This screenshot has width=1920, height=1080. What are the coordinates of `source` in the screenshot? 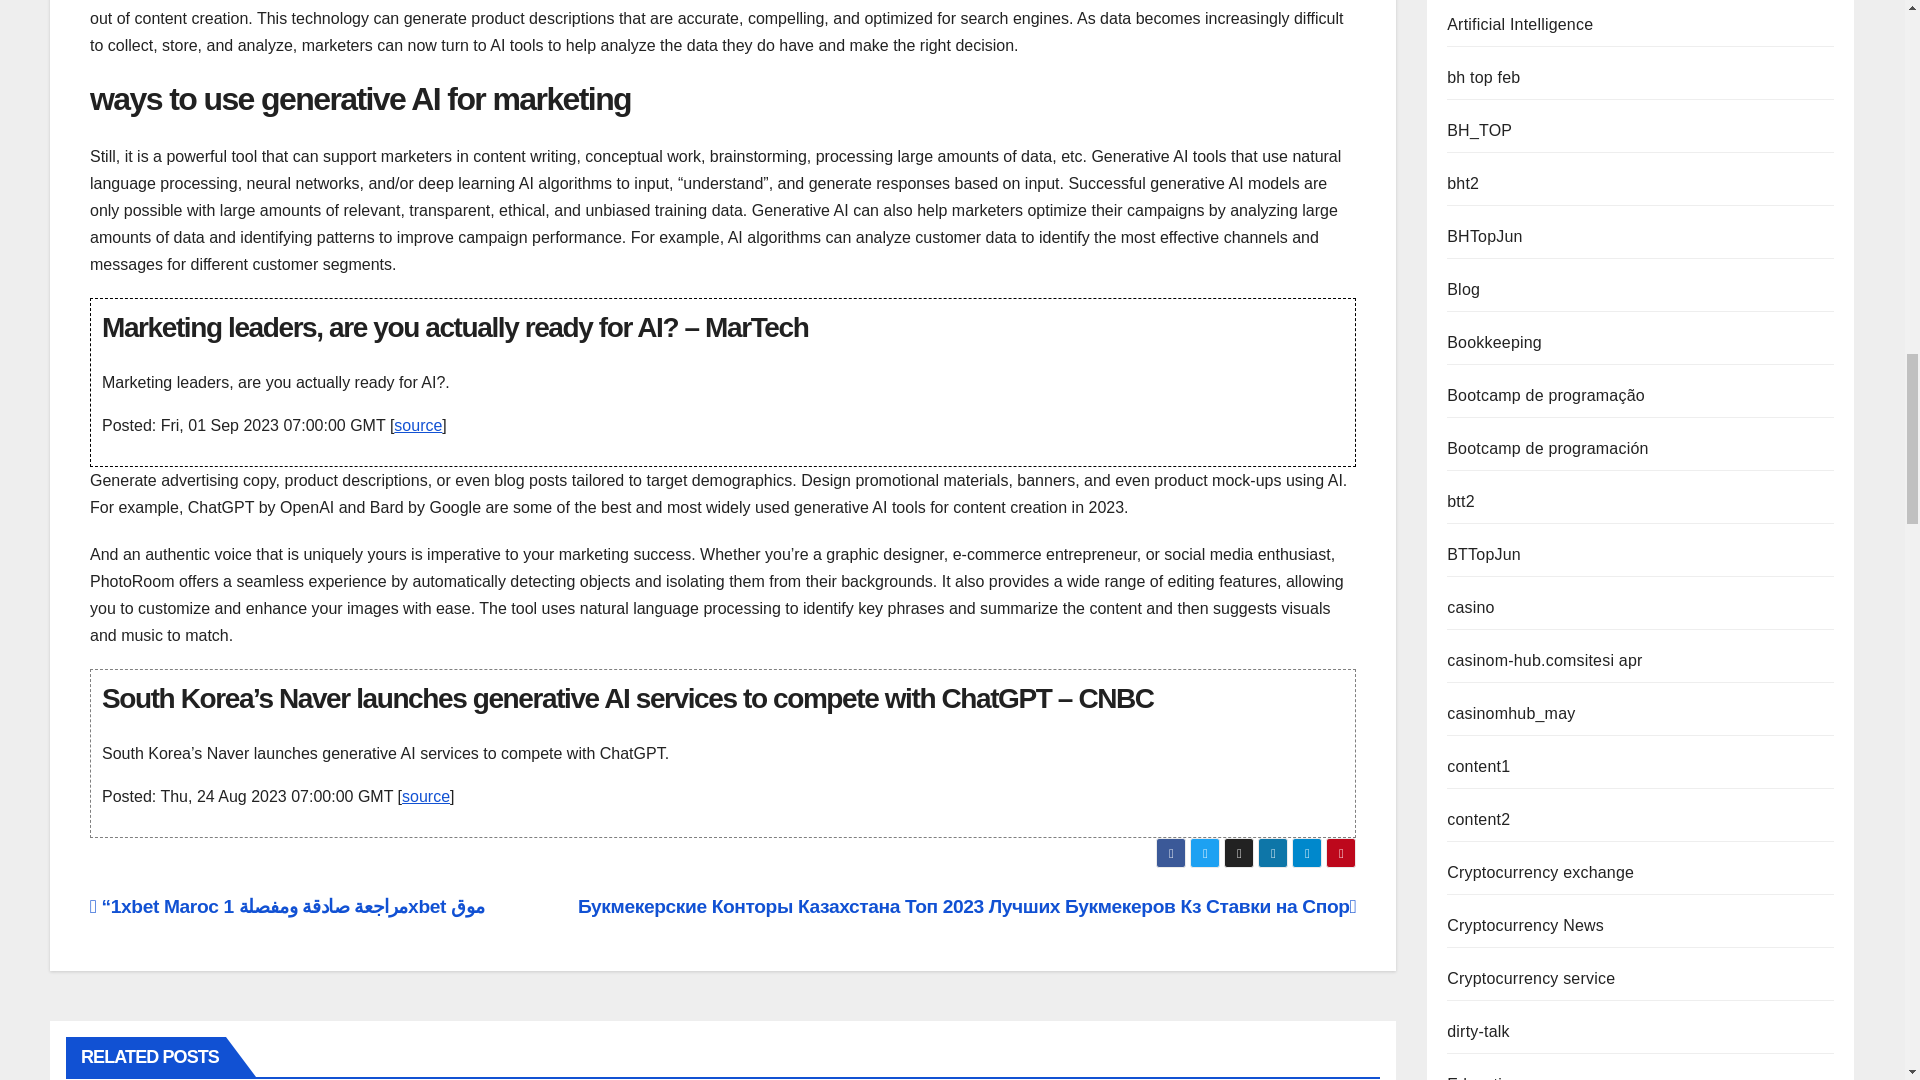 It's located at (417, 425).